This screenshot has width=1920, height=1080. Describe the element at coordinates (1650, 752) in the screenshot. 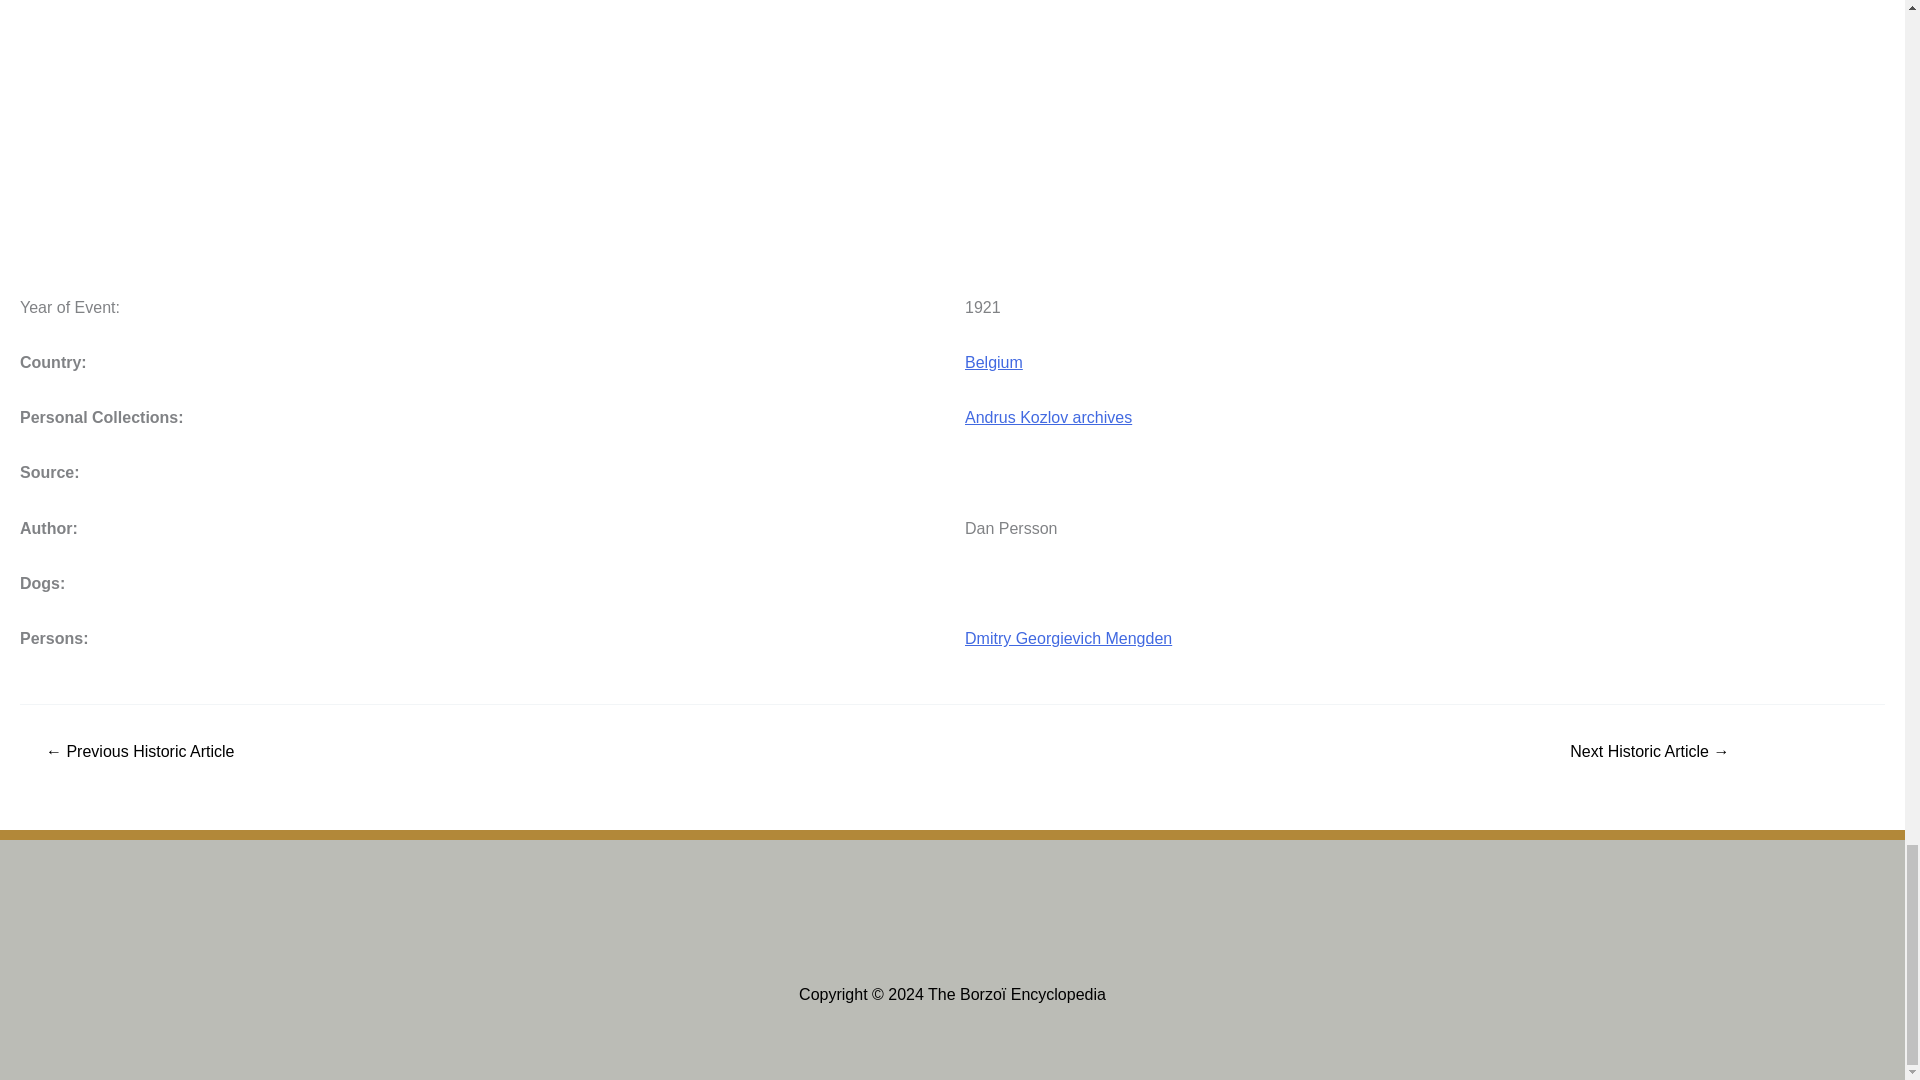

I see `Three great dog people` at that location.